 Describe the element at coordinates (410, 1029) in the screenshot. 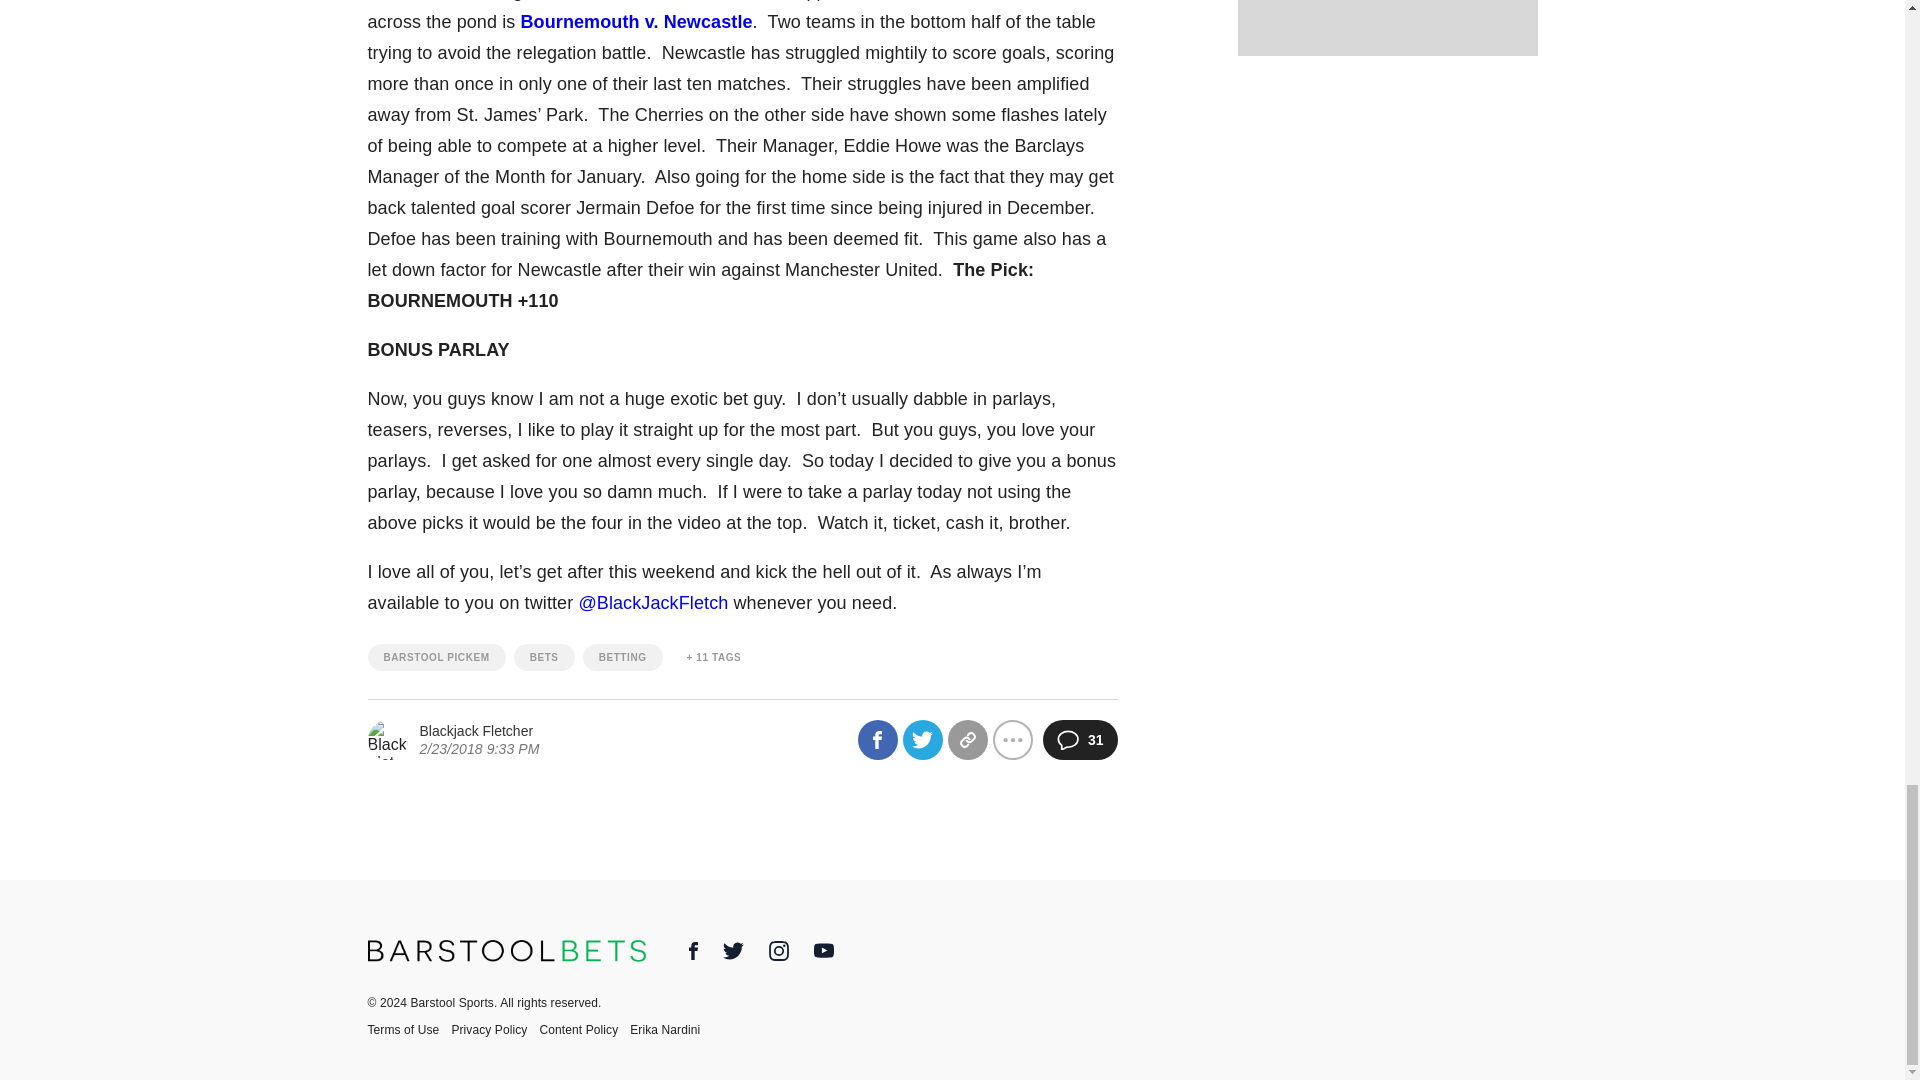

I see `Terms of Use` at that location.